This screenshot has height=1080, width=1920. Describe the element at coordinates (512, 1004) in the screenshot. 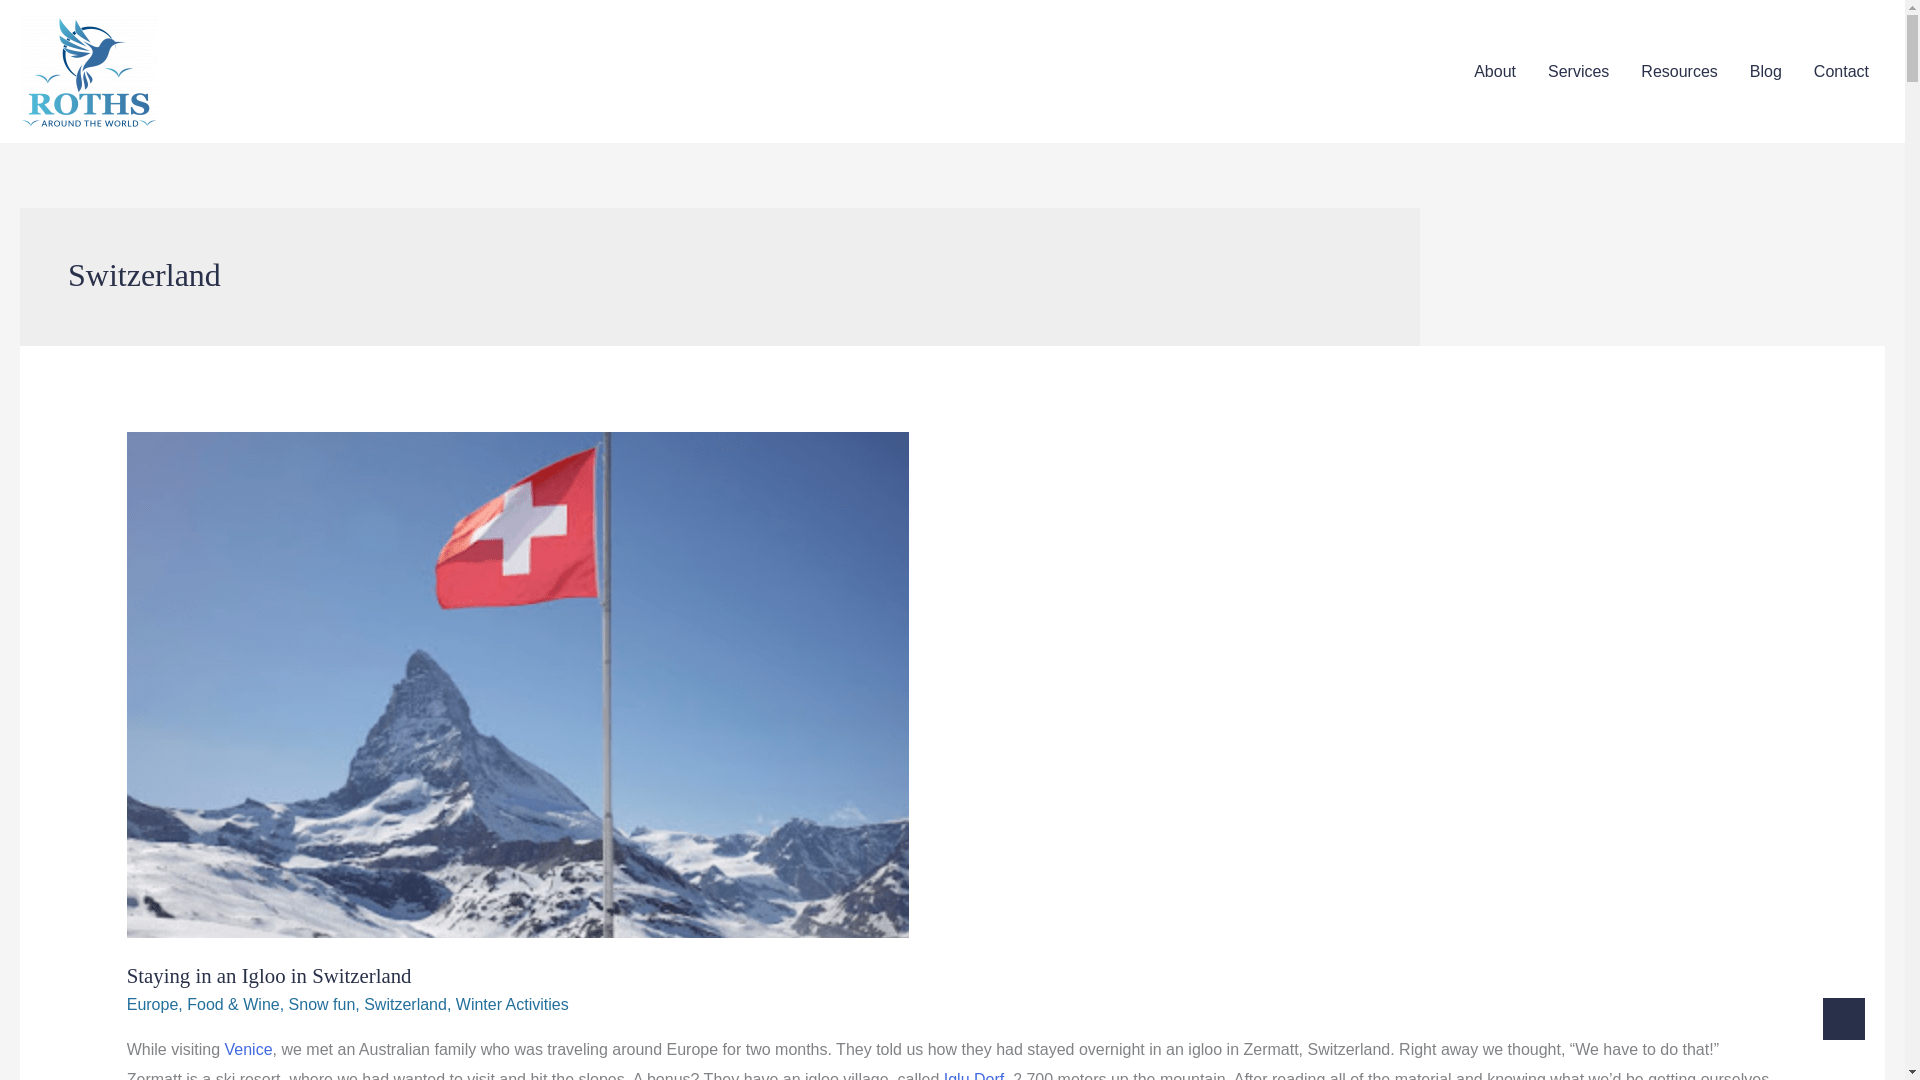

I see `Winter Activities` at that location.